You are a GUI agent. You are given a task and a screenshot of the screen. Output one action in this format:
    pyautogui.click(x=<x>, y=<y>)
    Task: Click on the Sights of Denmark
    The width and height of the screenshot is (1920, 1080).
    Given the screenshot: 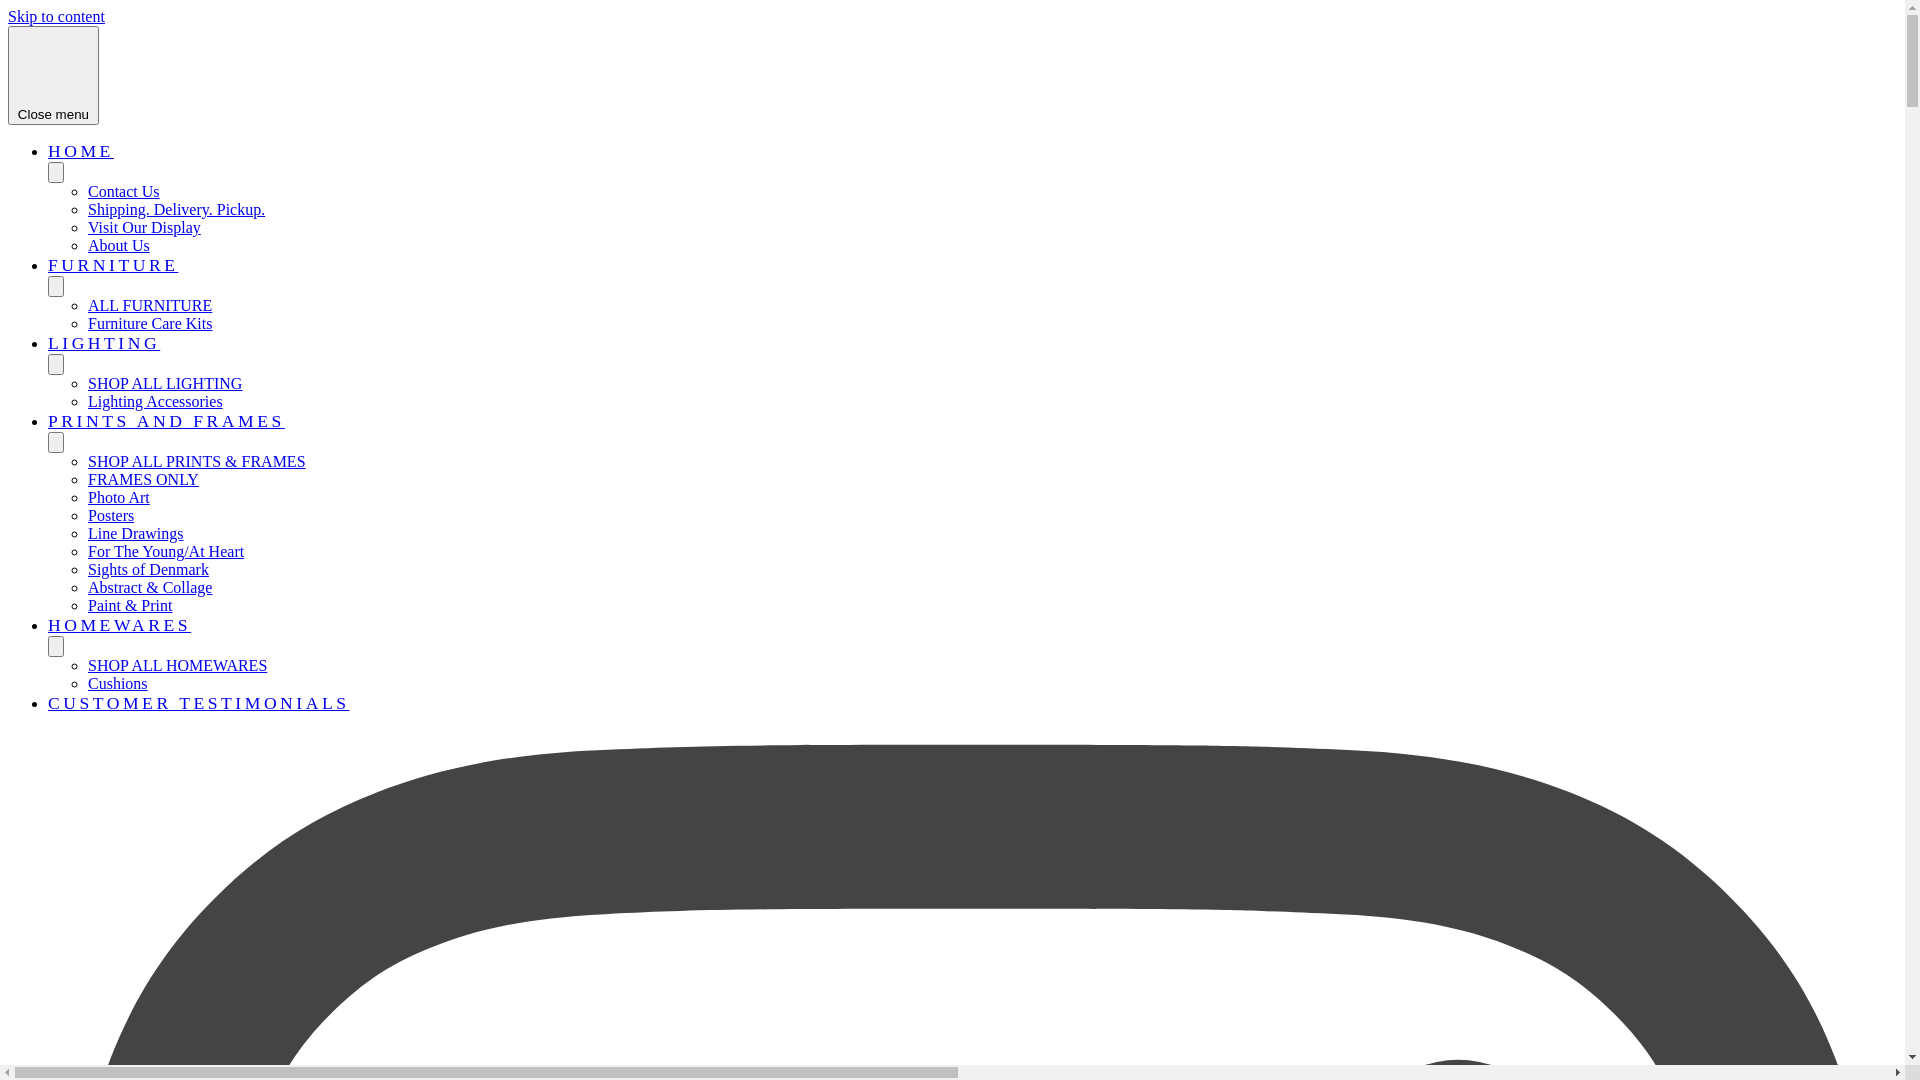 What is the action you would take?
    pyautogui.click(x=148, y=570)
    